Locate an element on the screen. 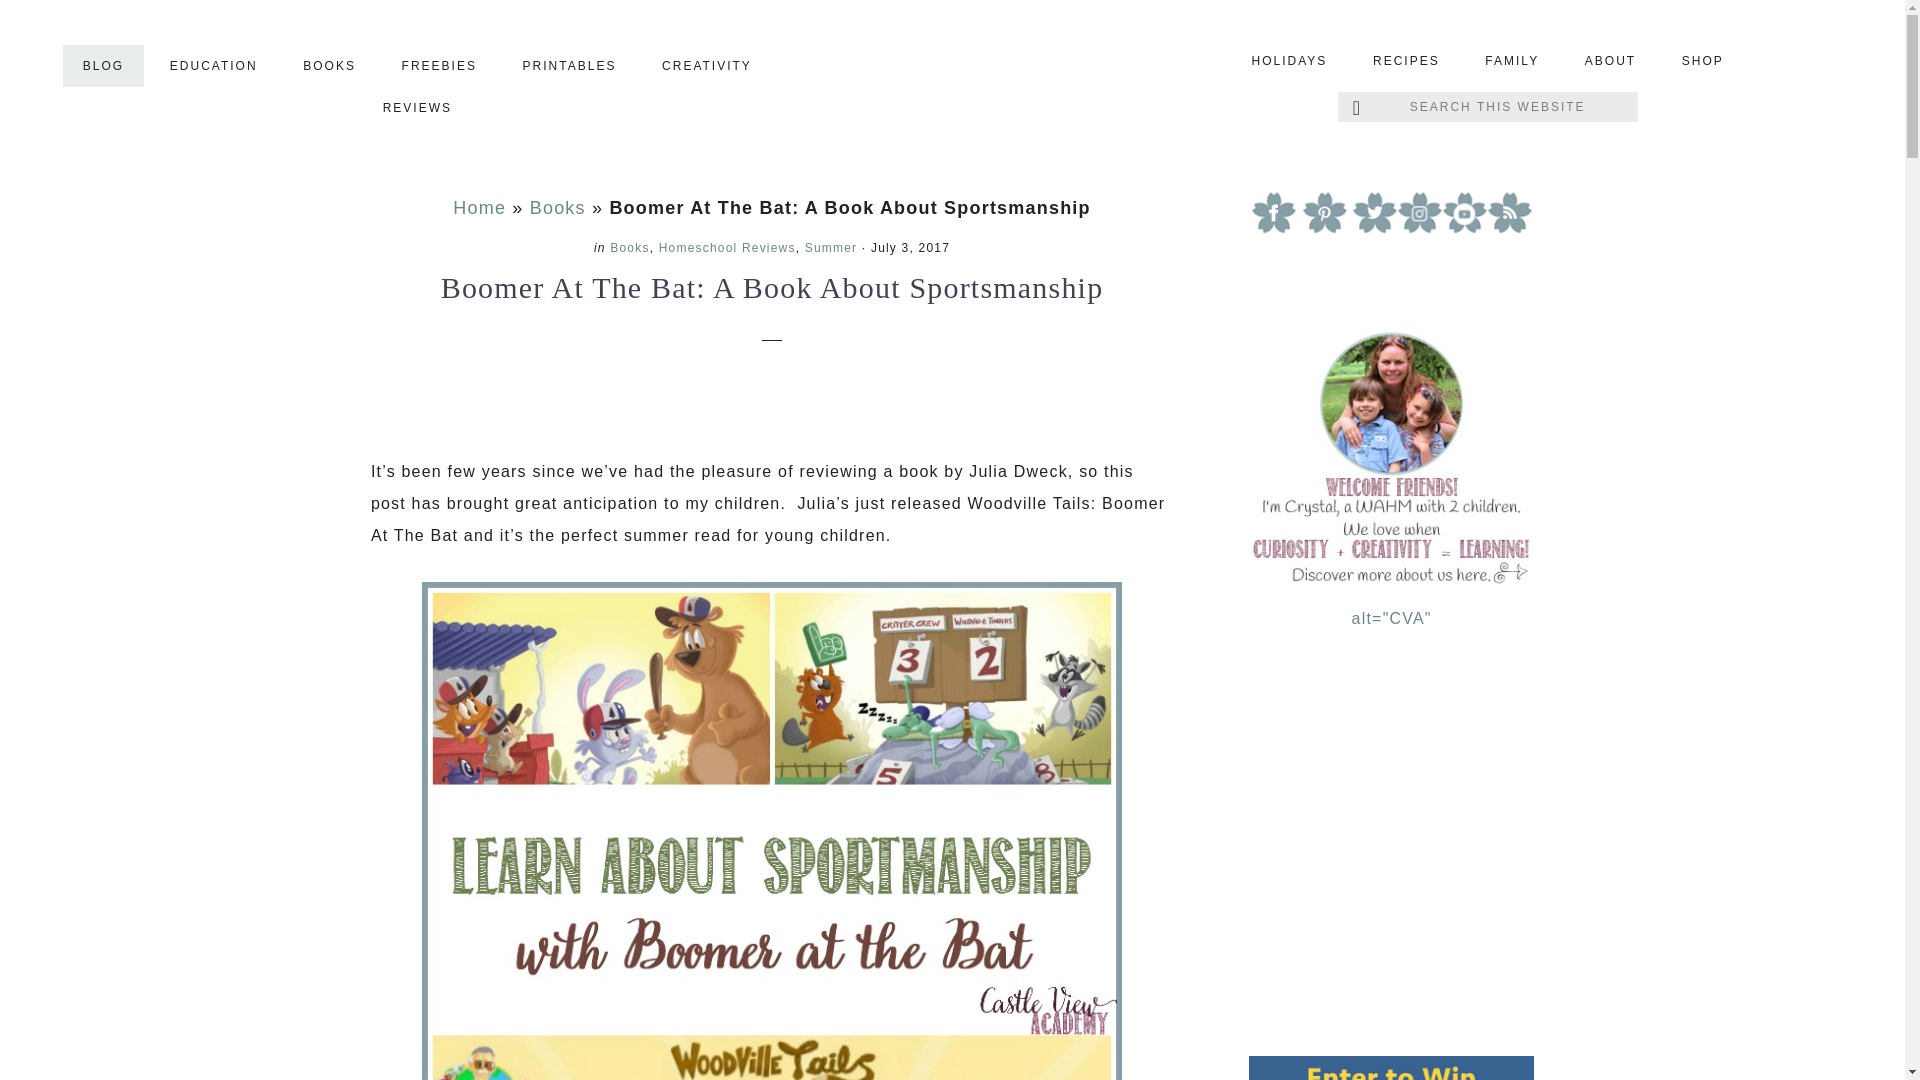 Image resolution: width=1920 pixels, height=1080 pixels. PRINTABLES is located at coordinates (570, 66).